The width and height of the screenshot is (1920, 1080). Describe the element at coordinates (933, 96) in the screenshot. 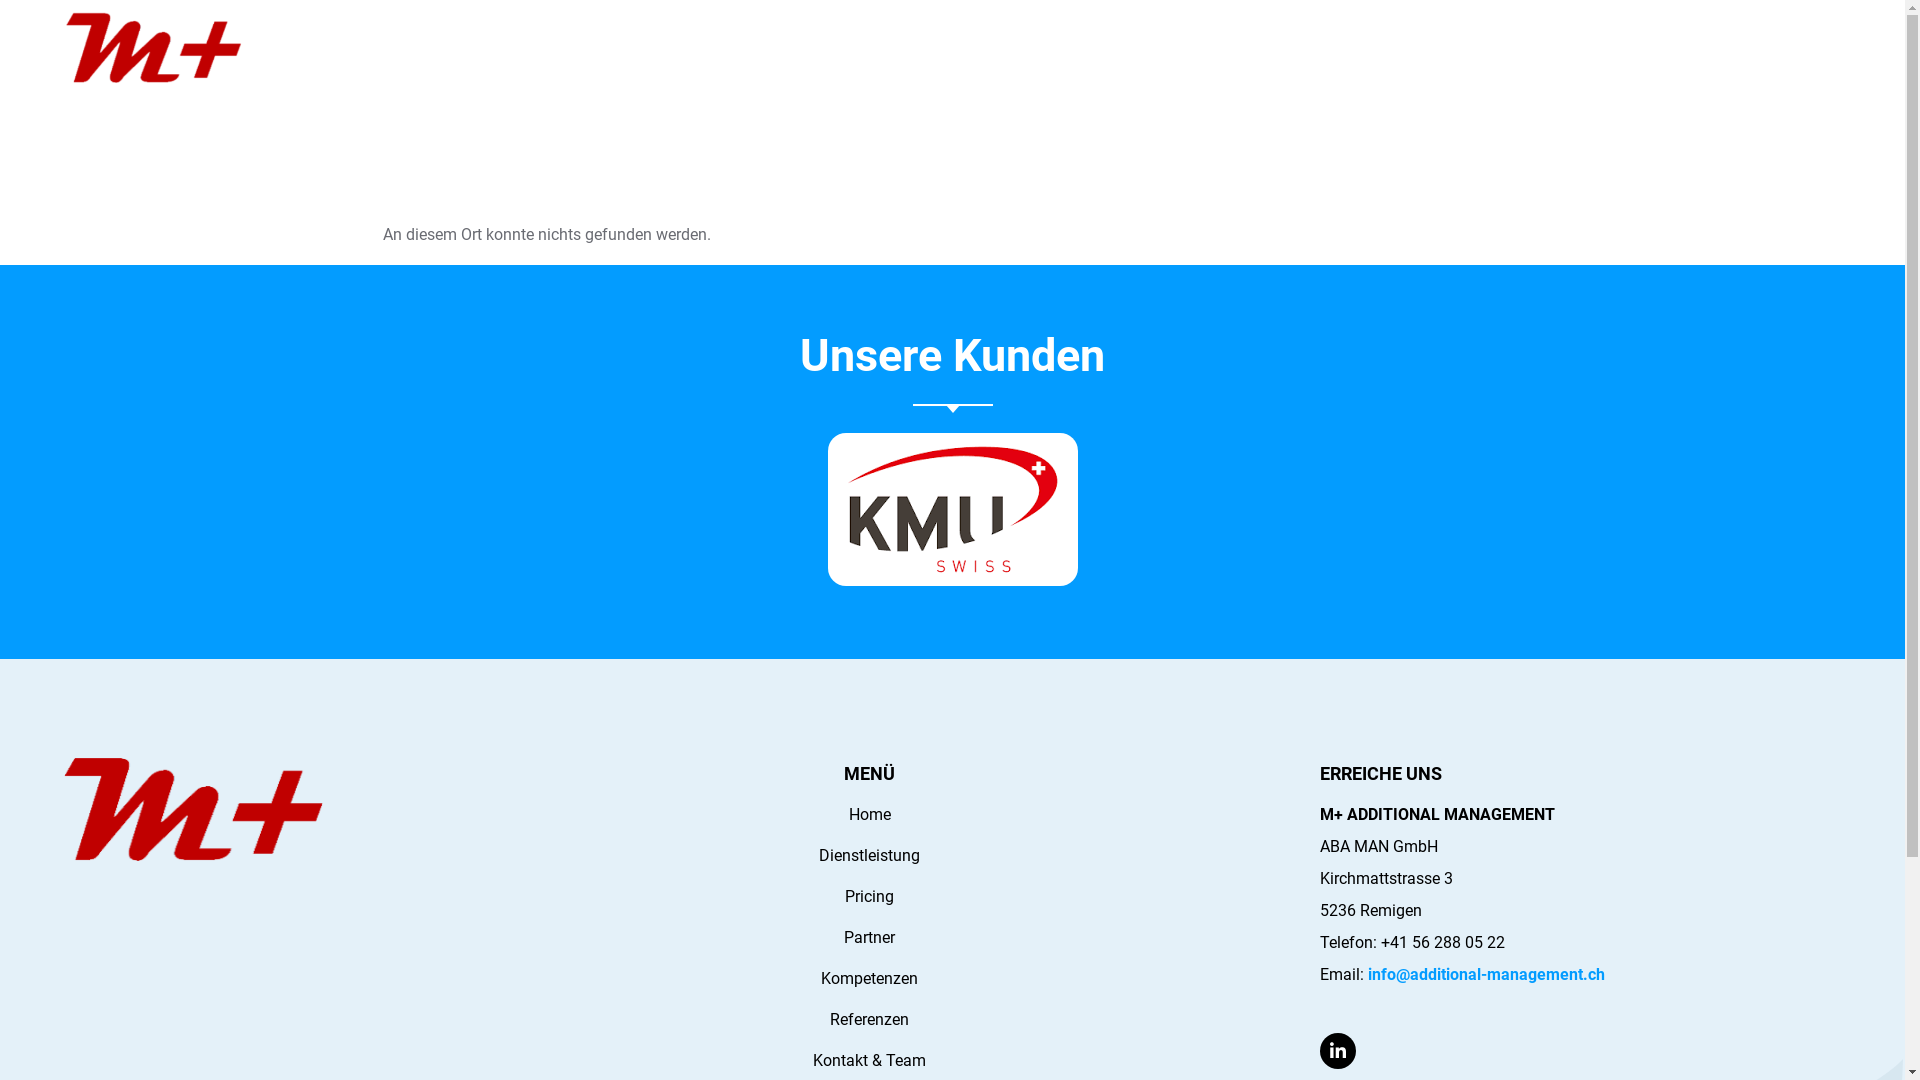

I see `Referenzen` at that location.